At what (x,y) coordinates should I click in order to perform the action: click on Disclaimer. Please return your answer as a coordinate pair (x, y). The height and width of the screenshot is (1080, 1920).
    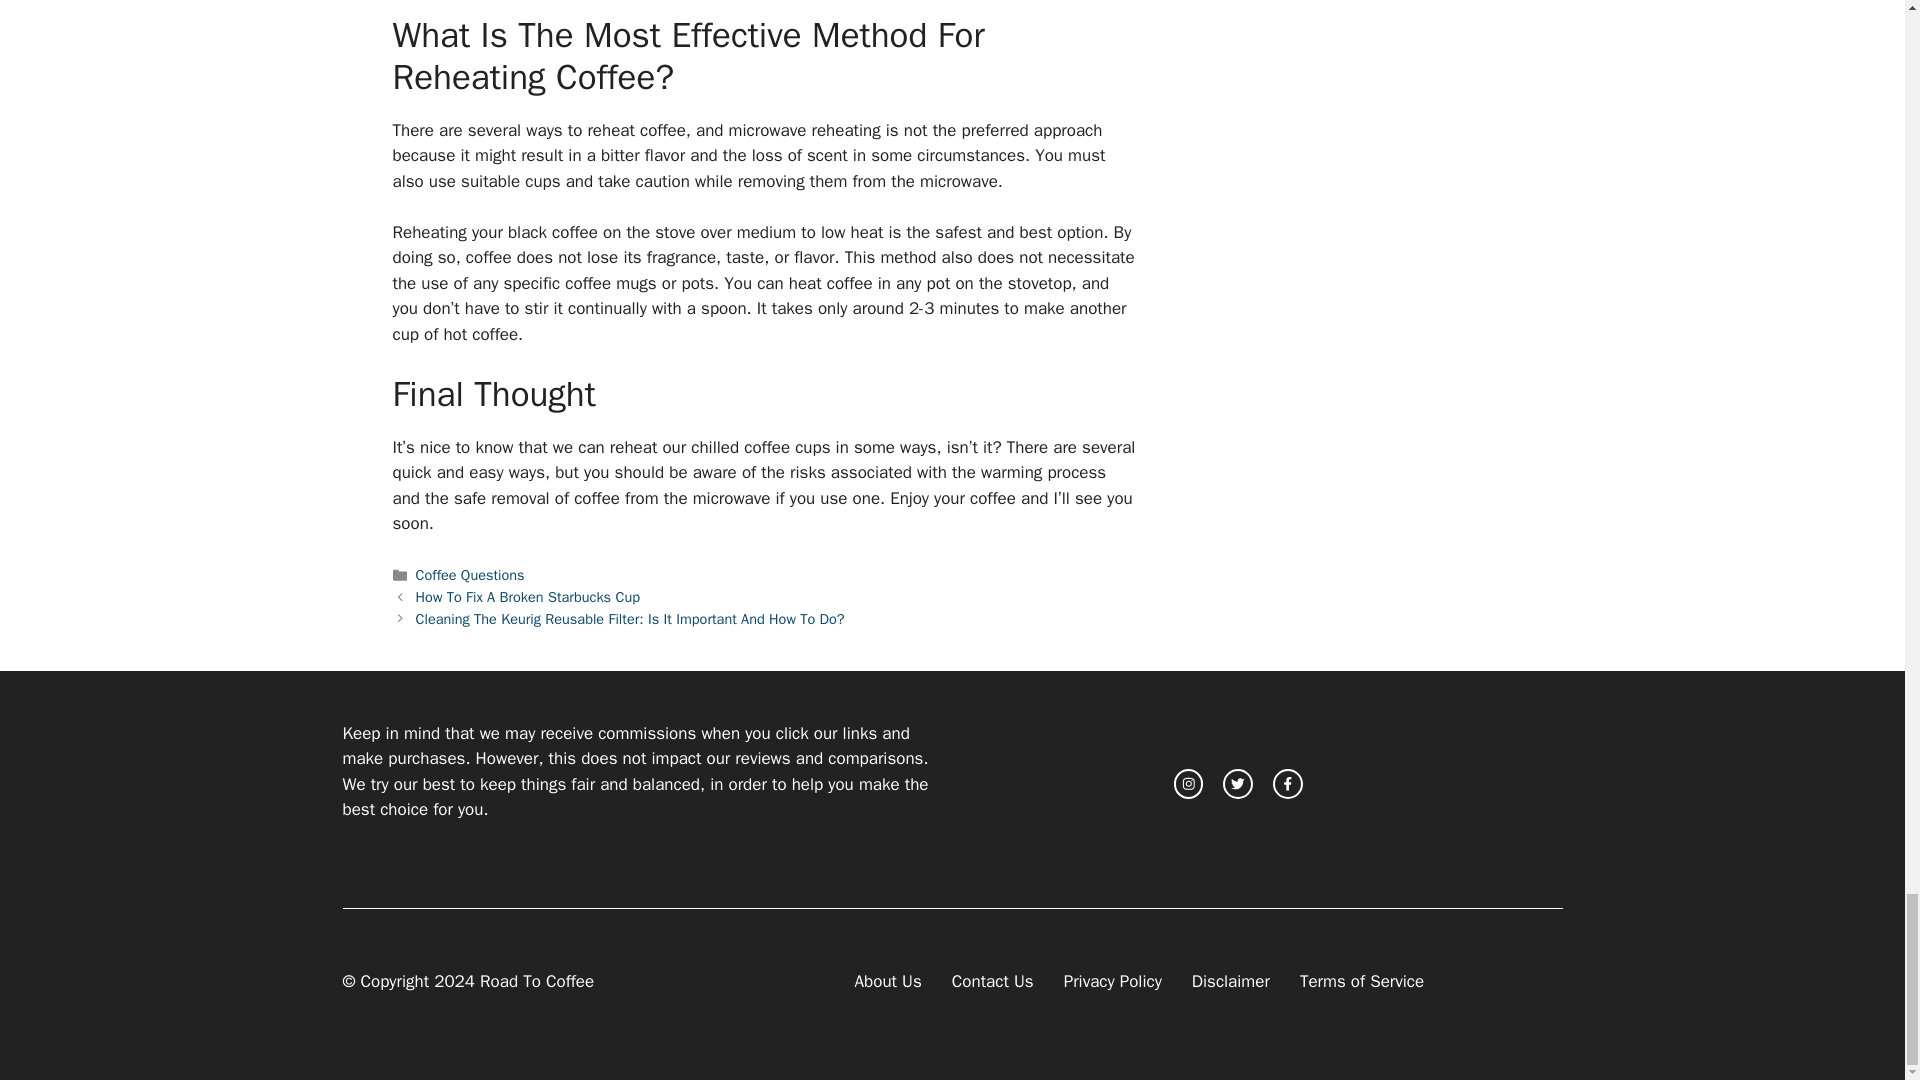
    Looking at the image, I should click on (1230, 981).